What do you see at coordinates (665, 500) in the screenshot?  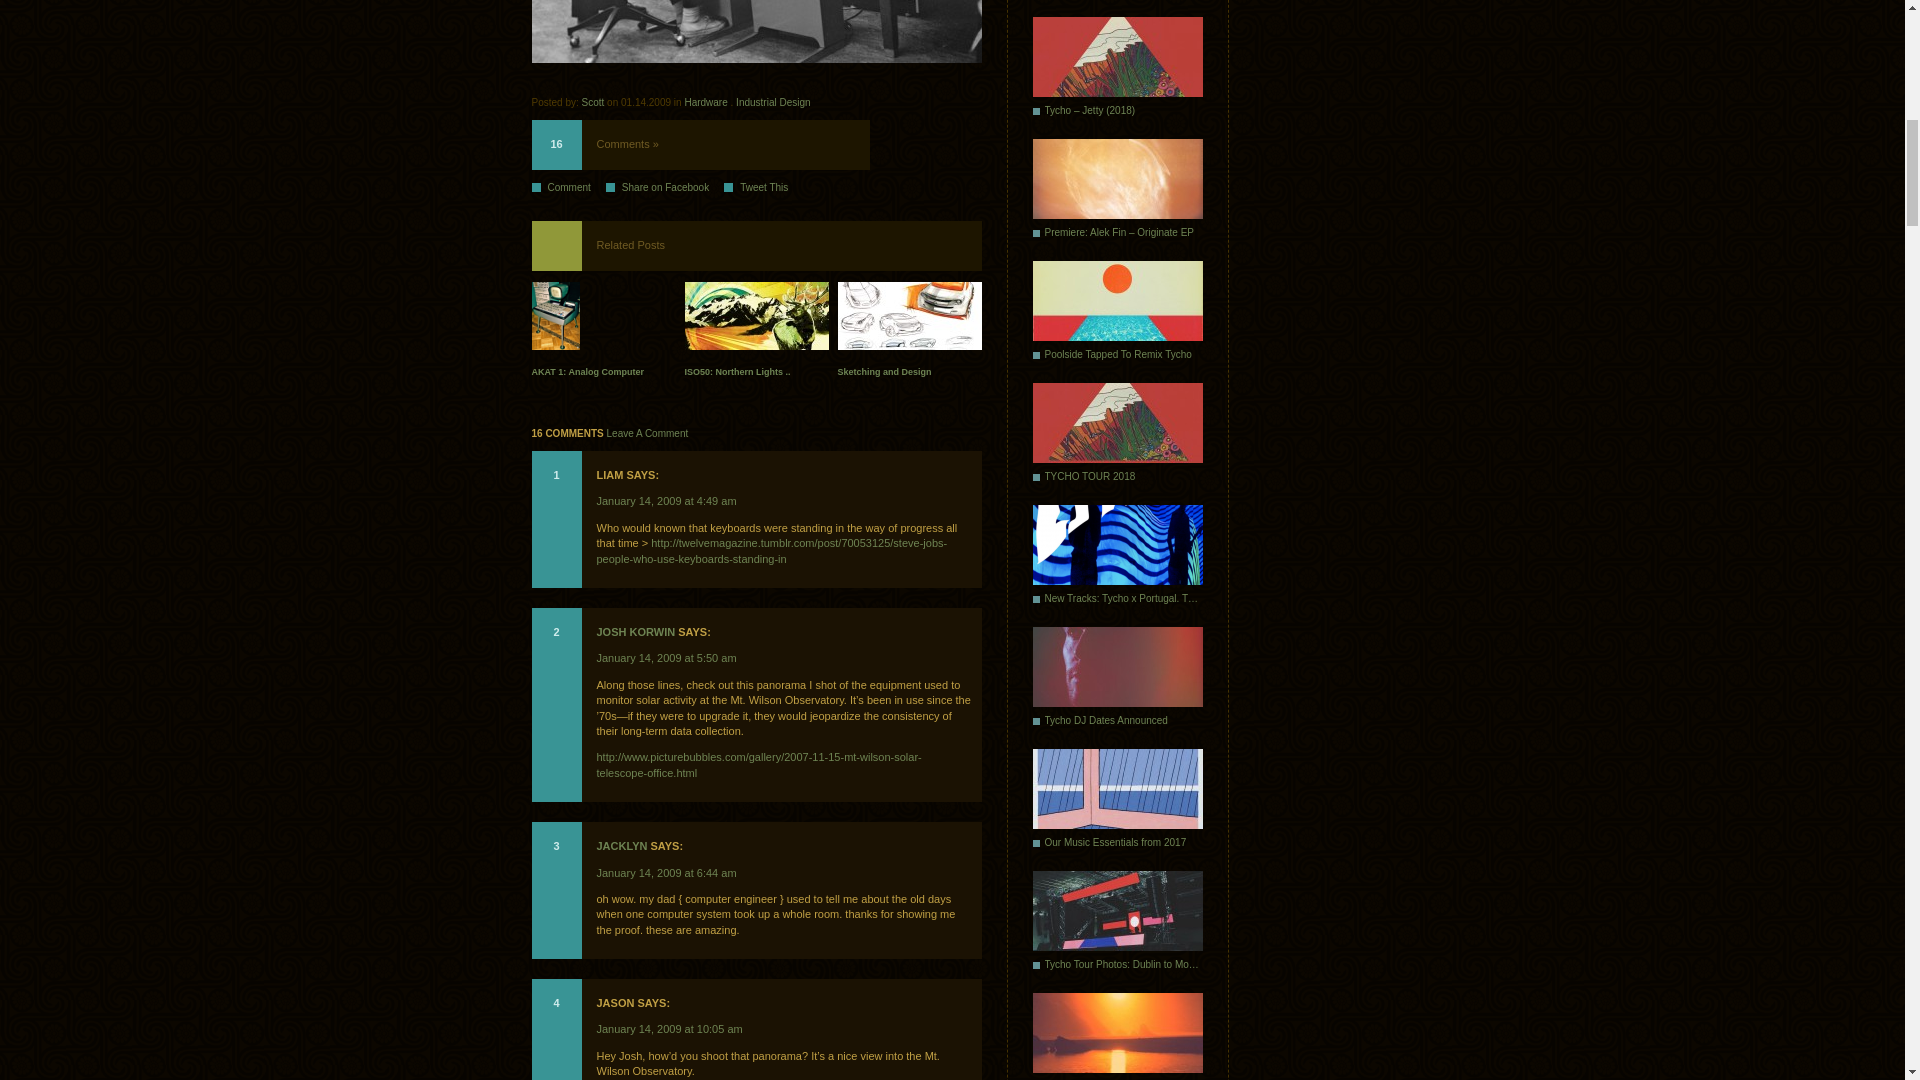 I see `January 14, 2009 at 4:49 am` at bounding box center [665, 500].